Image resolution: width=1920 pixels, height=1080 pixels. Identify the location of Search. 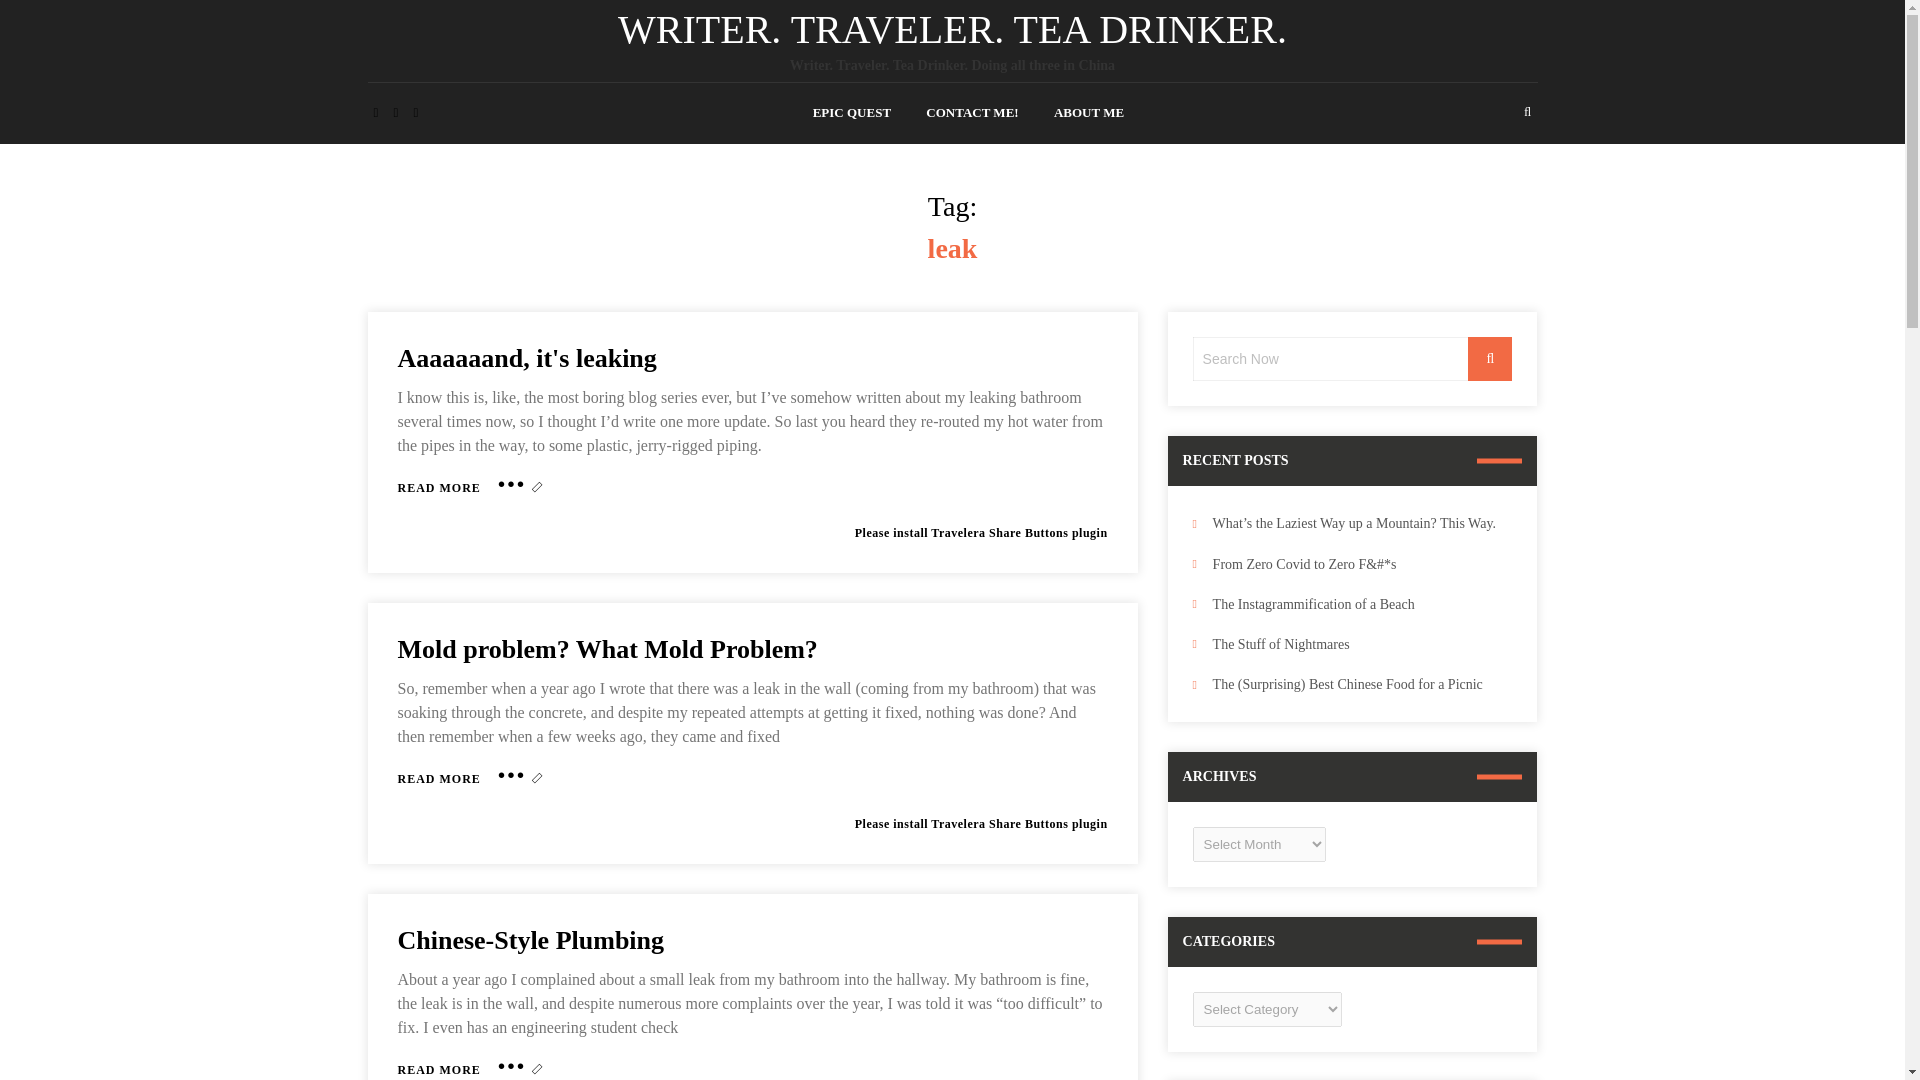
(530, 940).